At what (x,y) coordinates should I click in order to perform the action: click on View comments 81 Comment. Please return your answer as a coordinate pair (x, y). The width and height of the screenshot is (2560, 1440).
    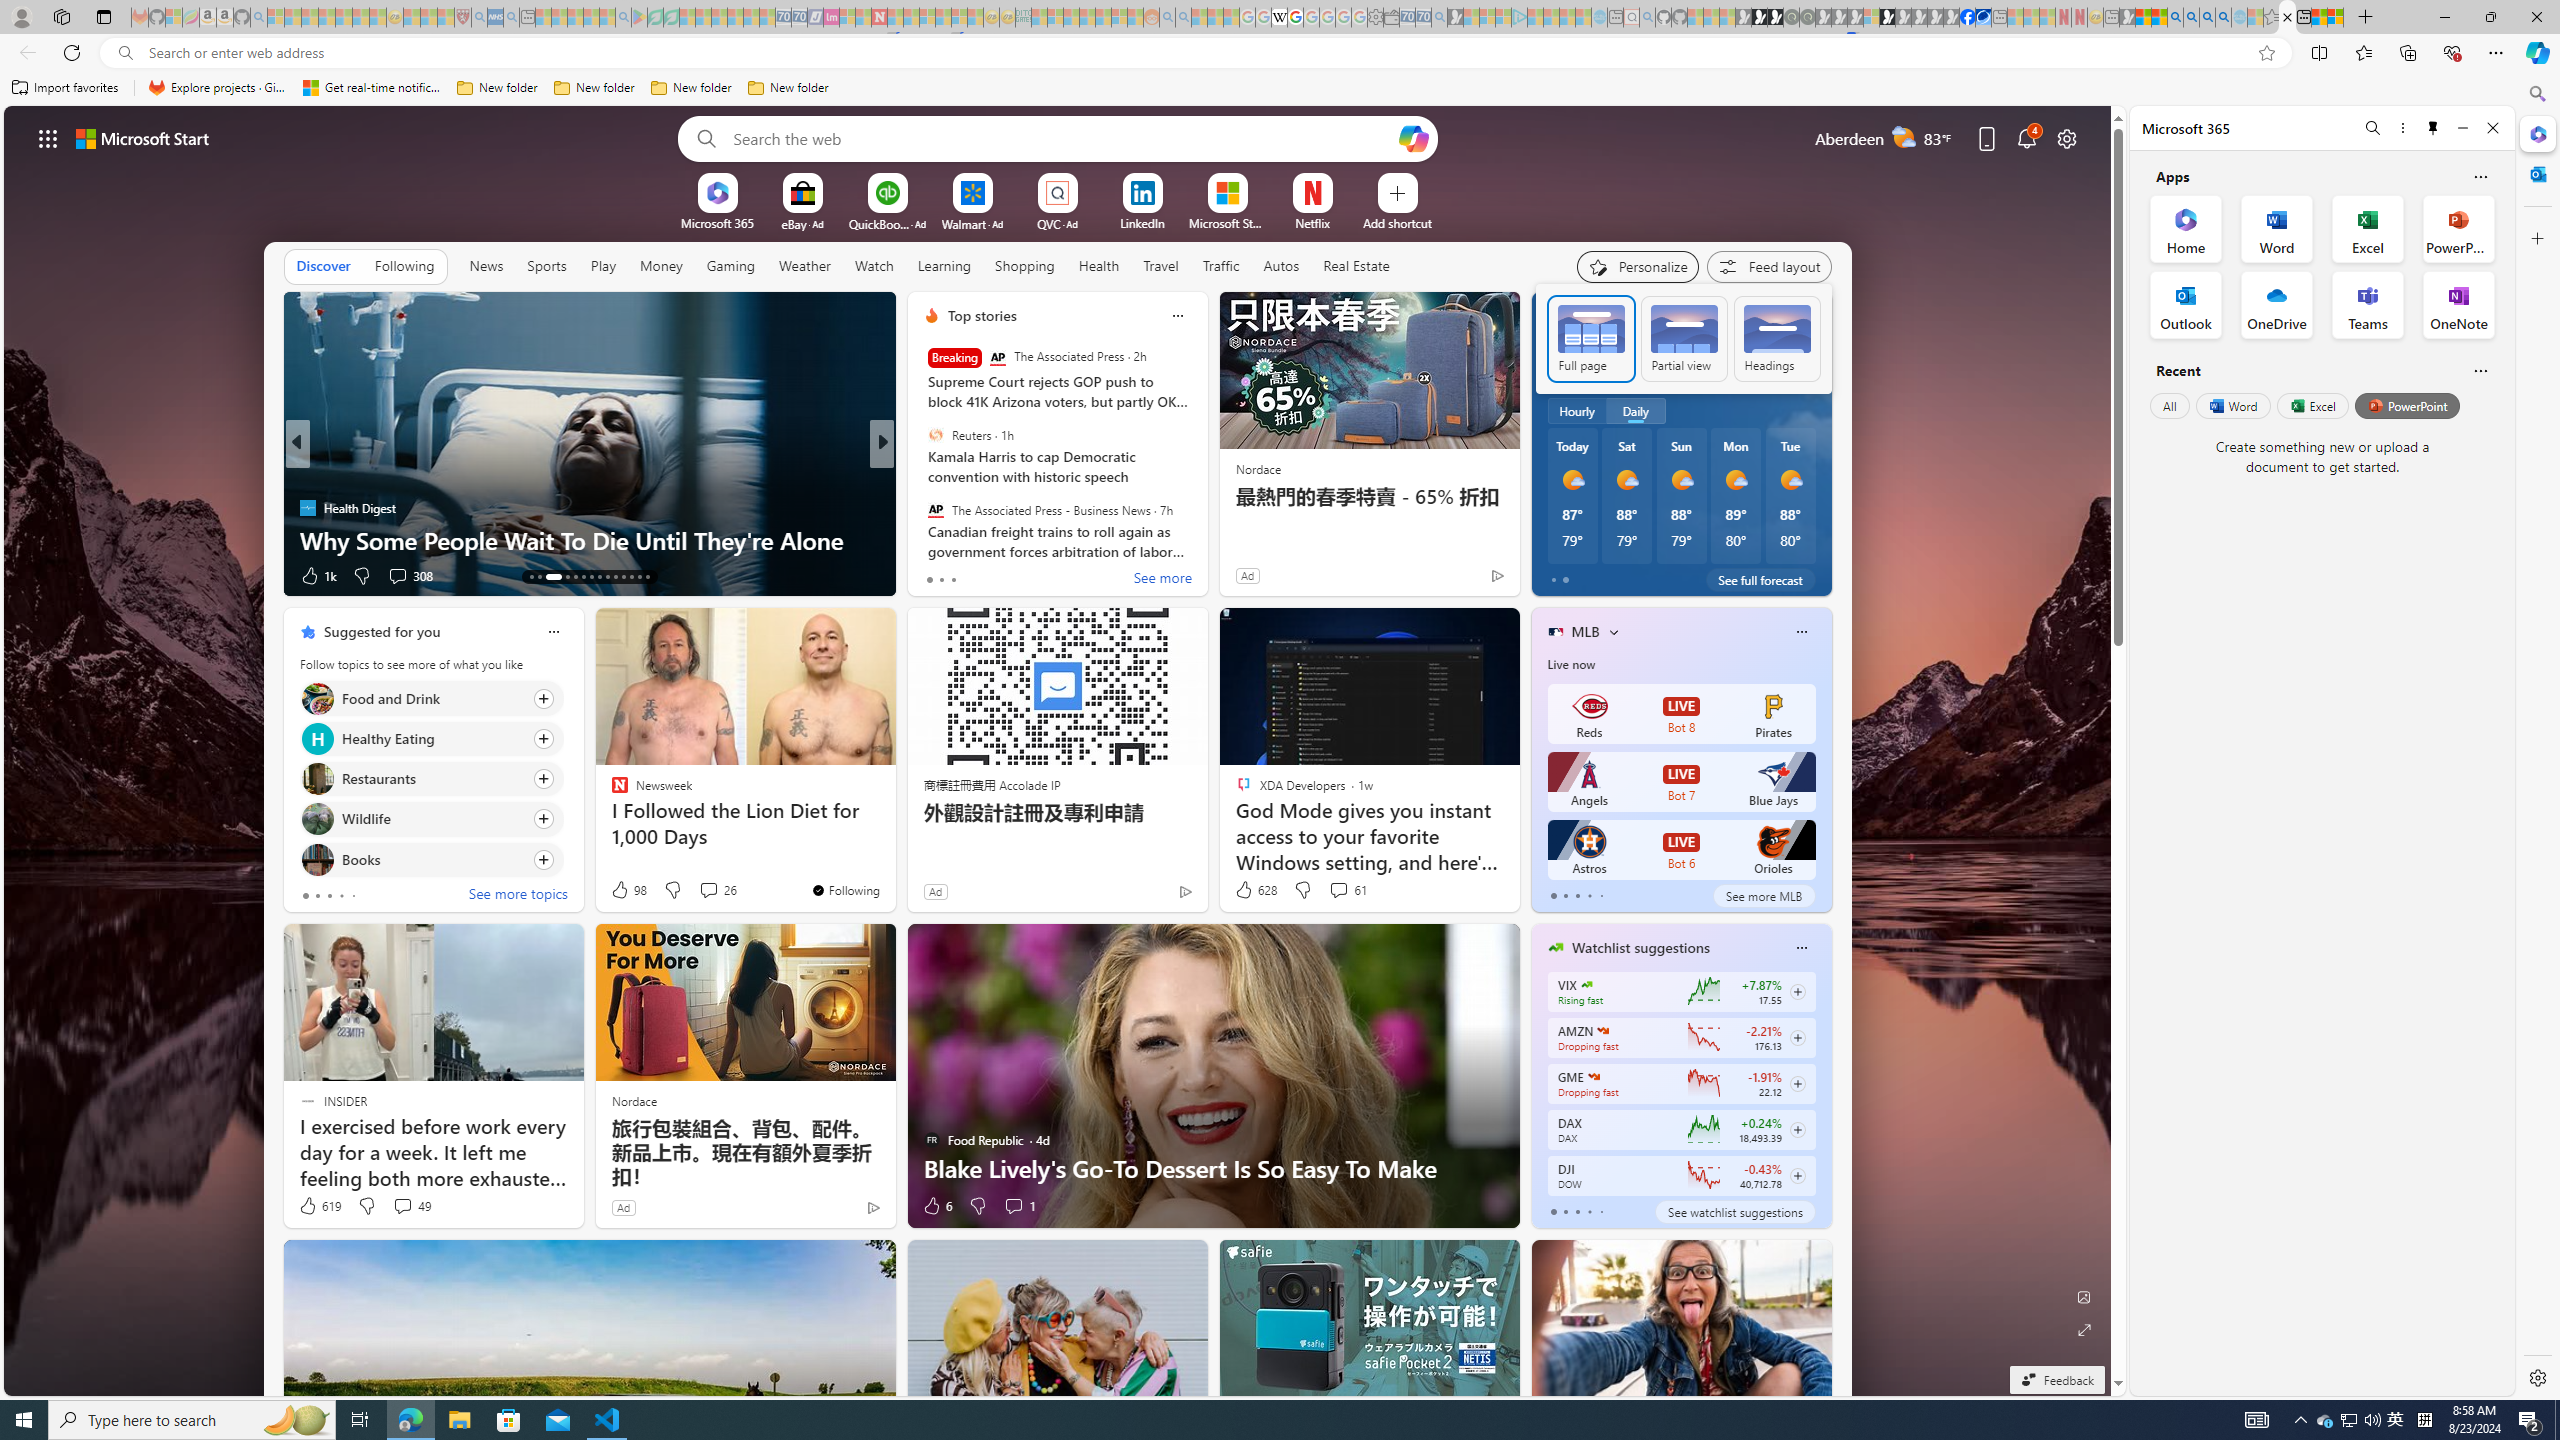
    Looking at the image, I should click on (1021, 575).